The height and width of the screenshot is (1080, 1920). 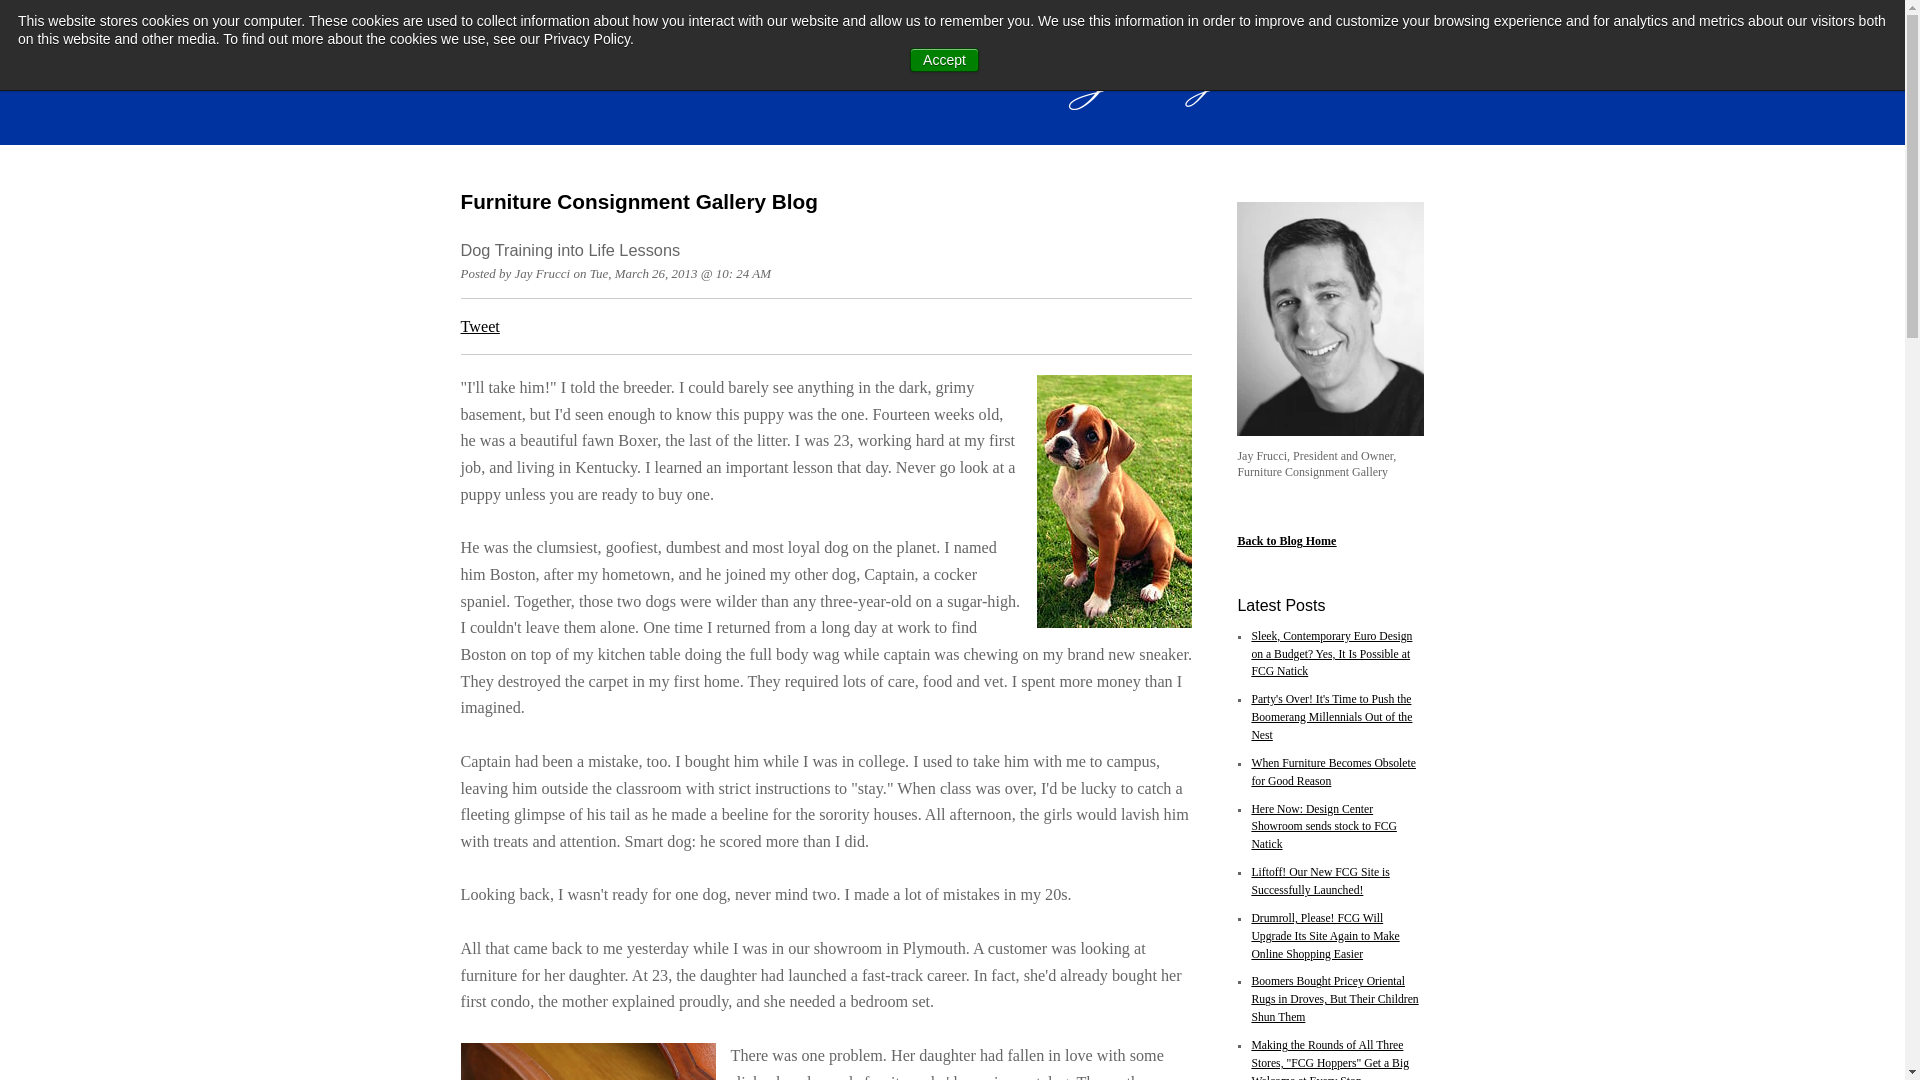 I want to click on Here Now: Design Center Showroom sends stock to FCG Natick, so click(x=1323, y=828).